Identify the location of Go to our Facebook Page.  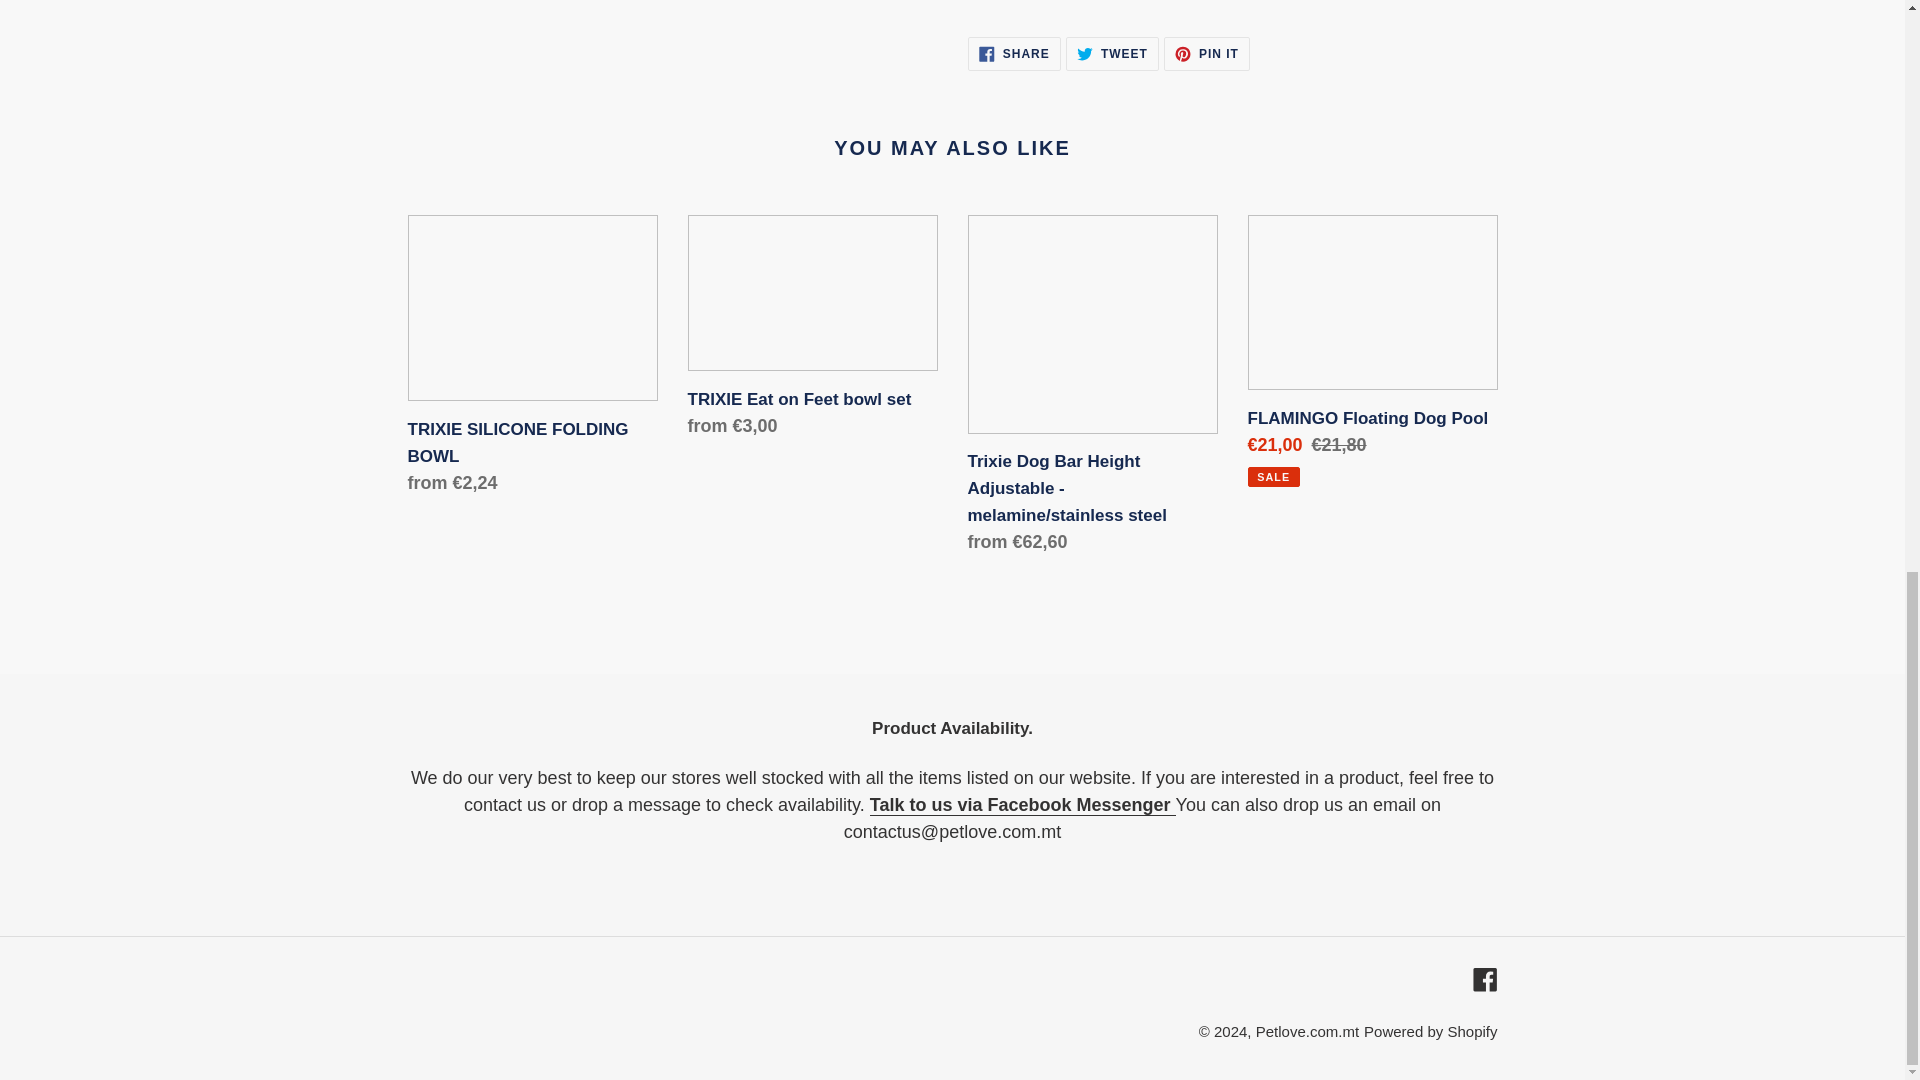
(812, 331).